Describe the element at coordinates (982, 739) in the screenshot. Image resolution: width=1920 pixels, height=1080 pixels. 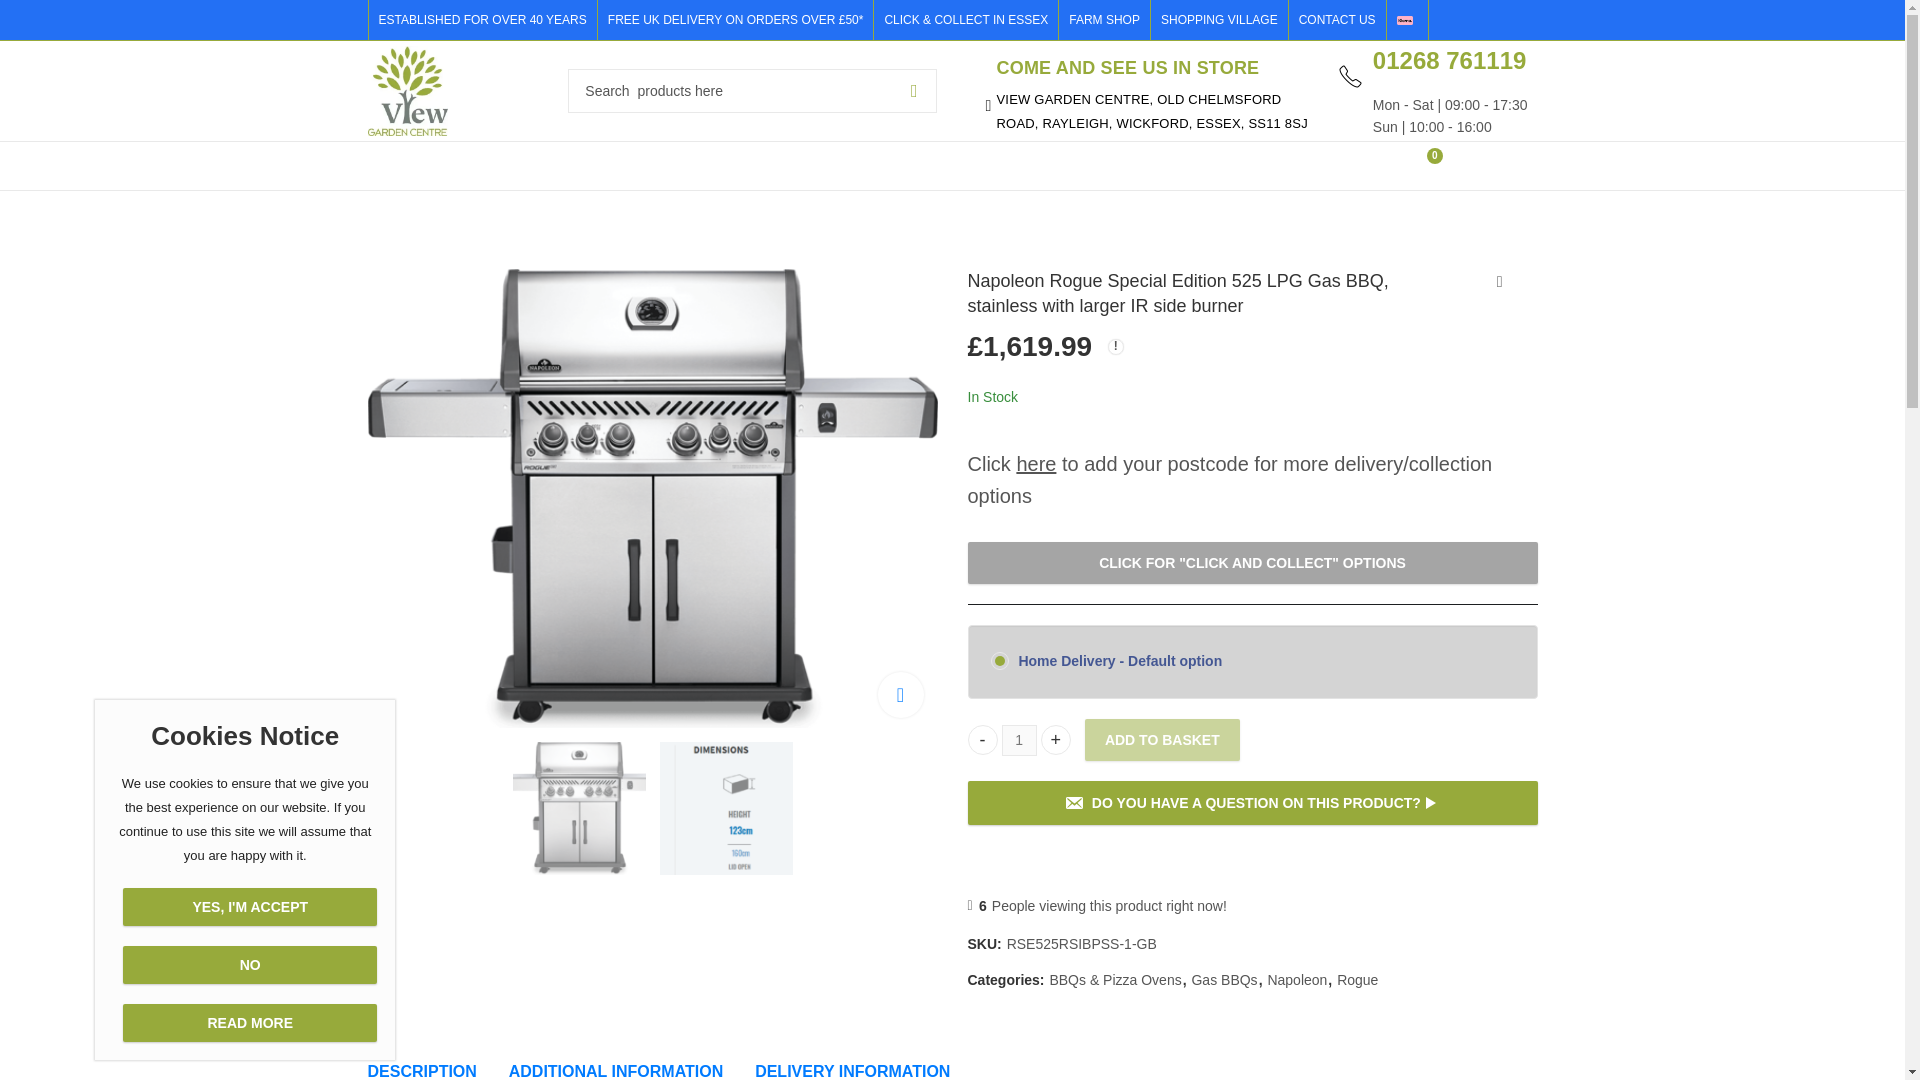
I see `-` at that location.